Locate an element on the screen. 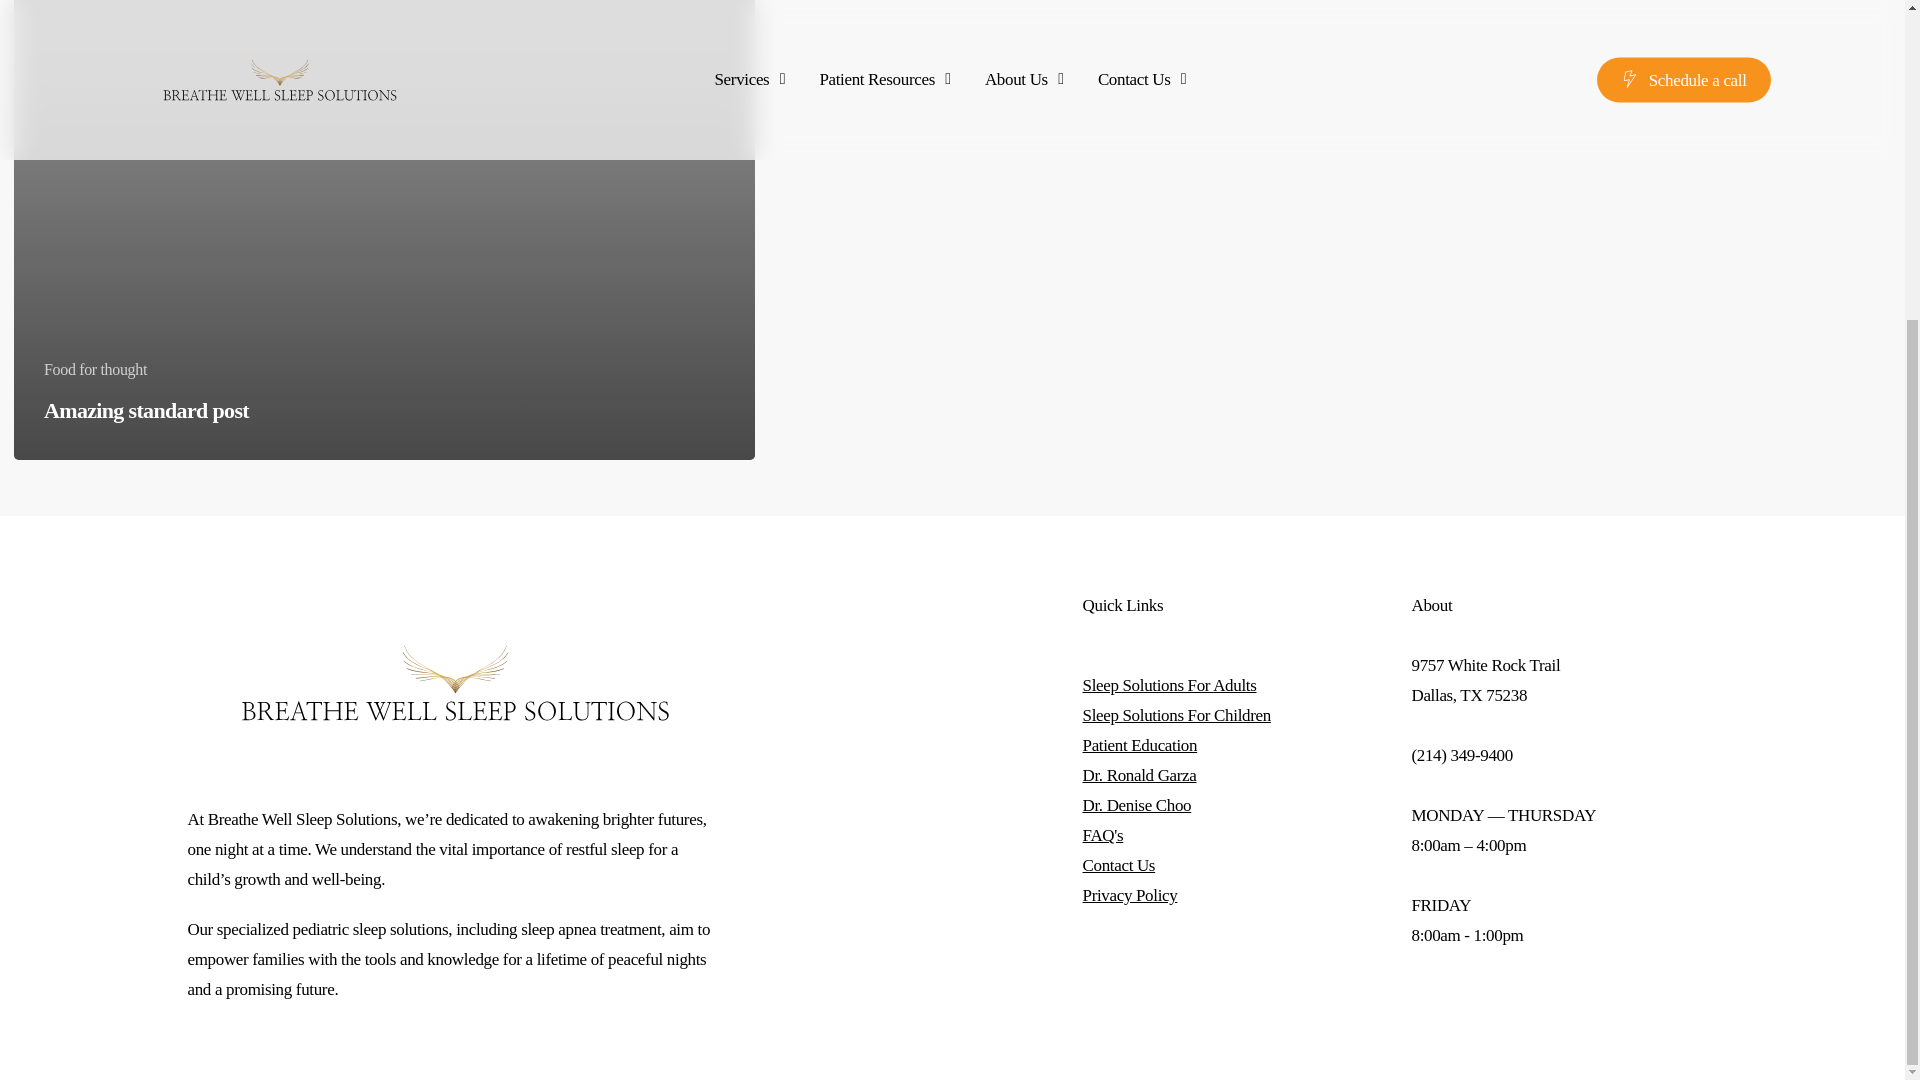  Sleep Solutions For Children is located at coordinates (1176, 715).